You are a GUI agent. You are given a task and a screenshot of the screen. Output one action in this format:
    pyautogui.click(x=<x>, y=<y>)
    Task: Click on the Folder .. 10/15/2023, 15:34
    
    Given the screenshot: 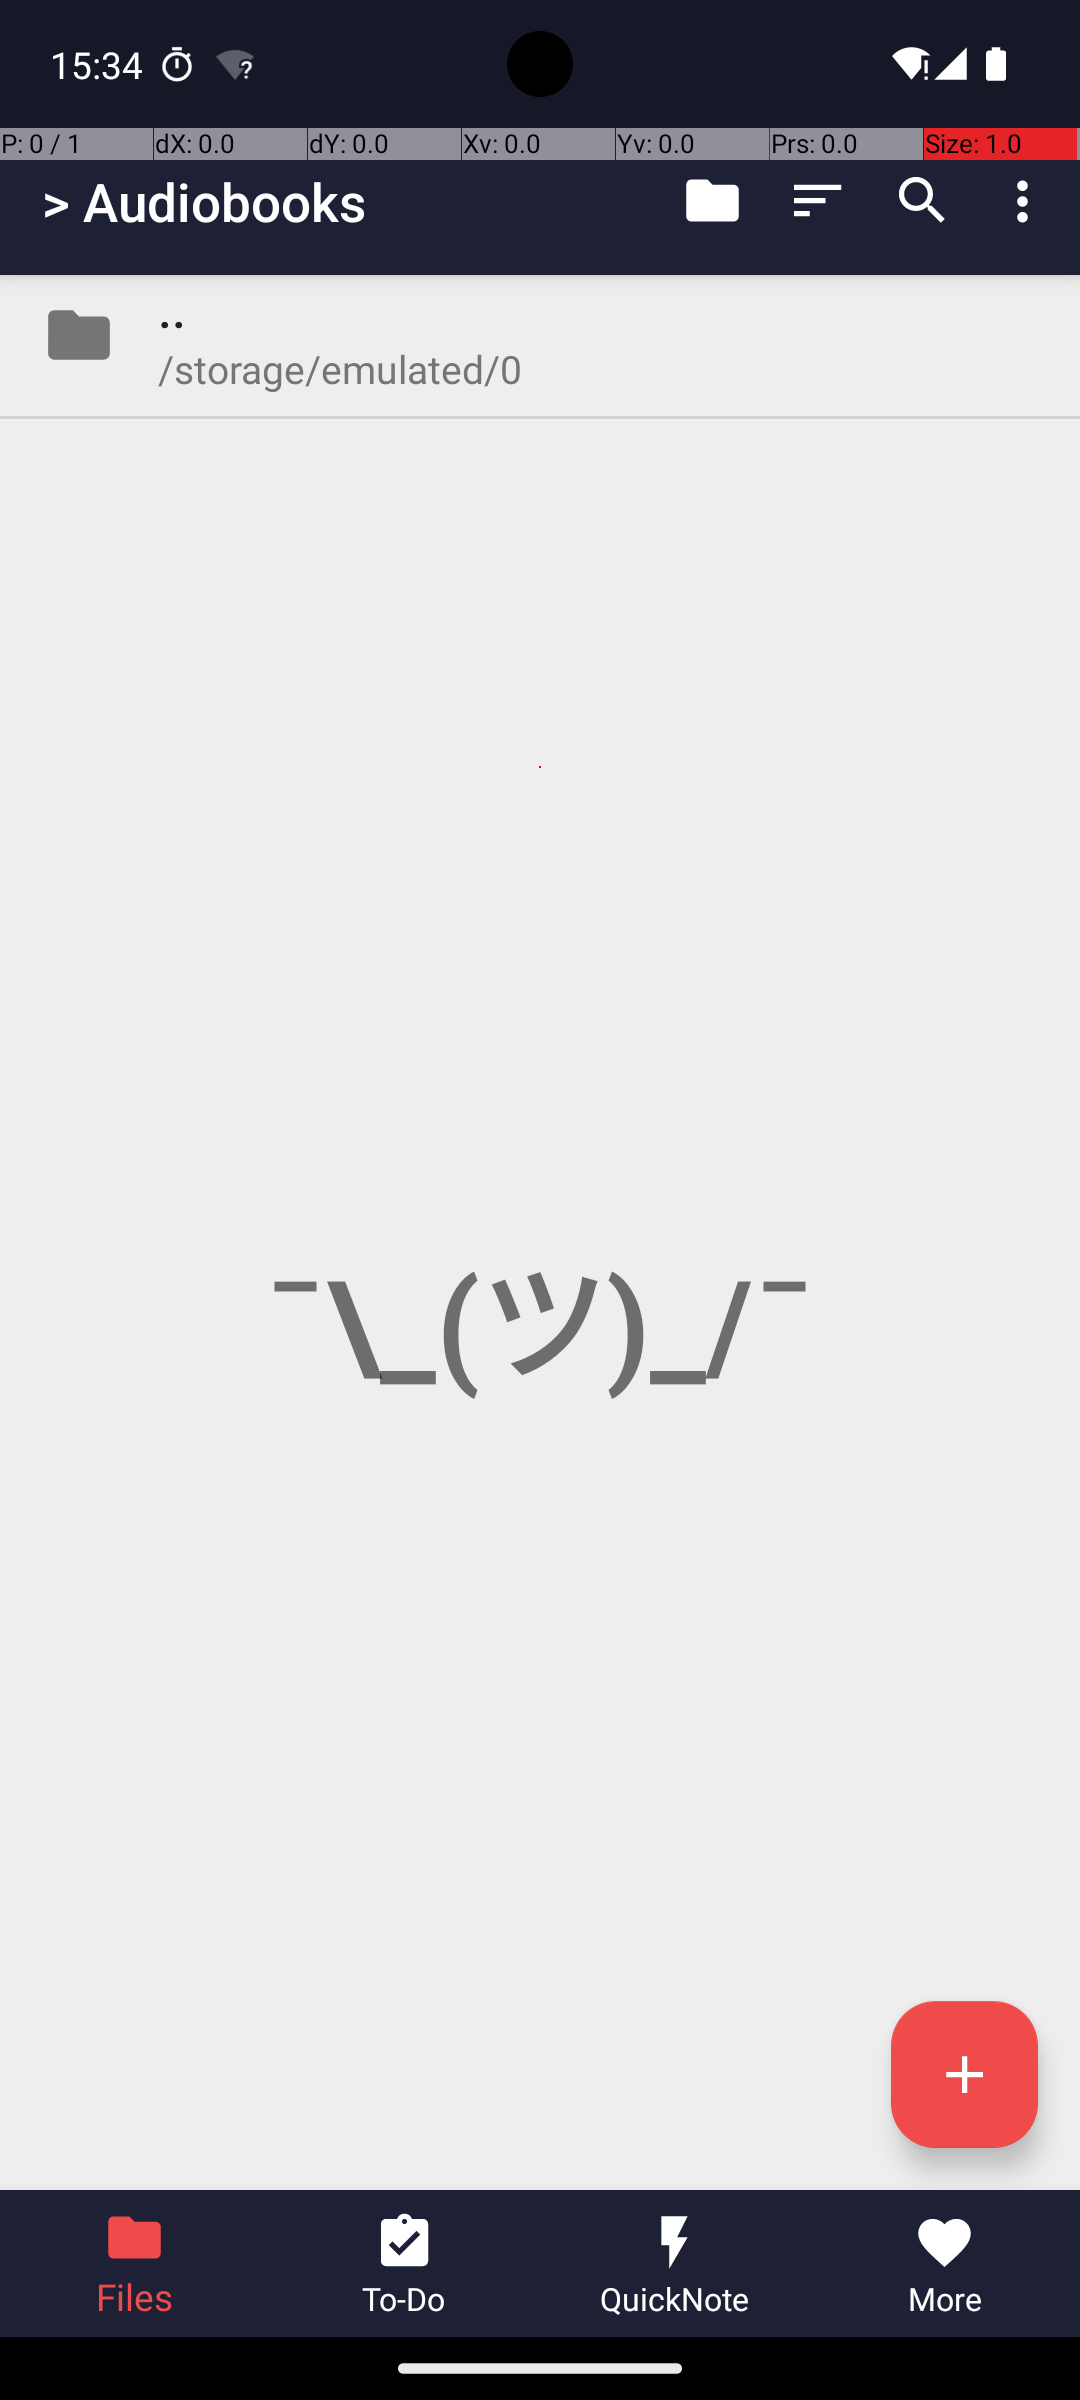 What is the action you would take?
    pyautogui.click(x=540, y=335)
    